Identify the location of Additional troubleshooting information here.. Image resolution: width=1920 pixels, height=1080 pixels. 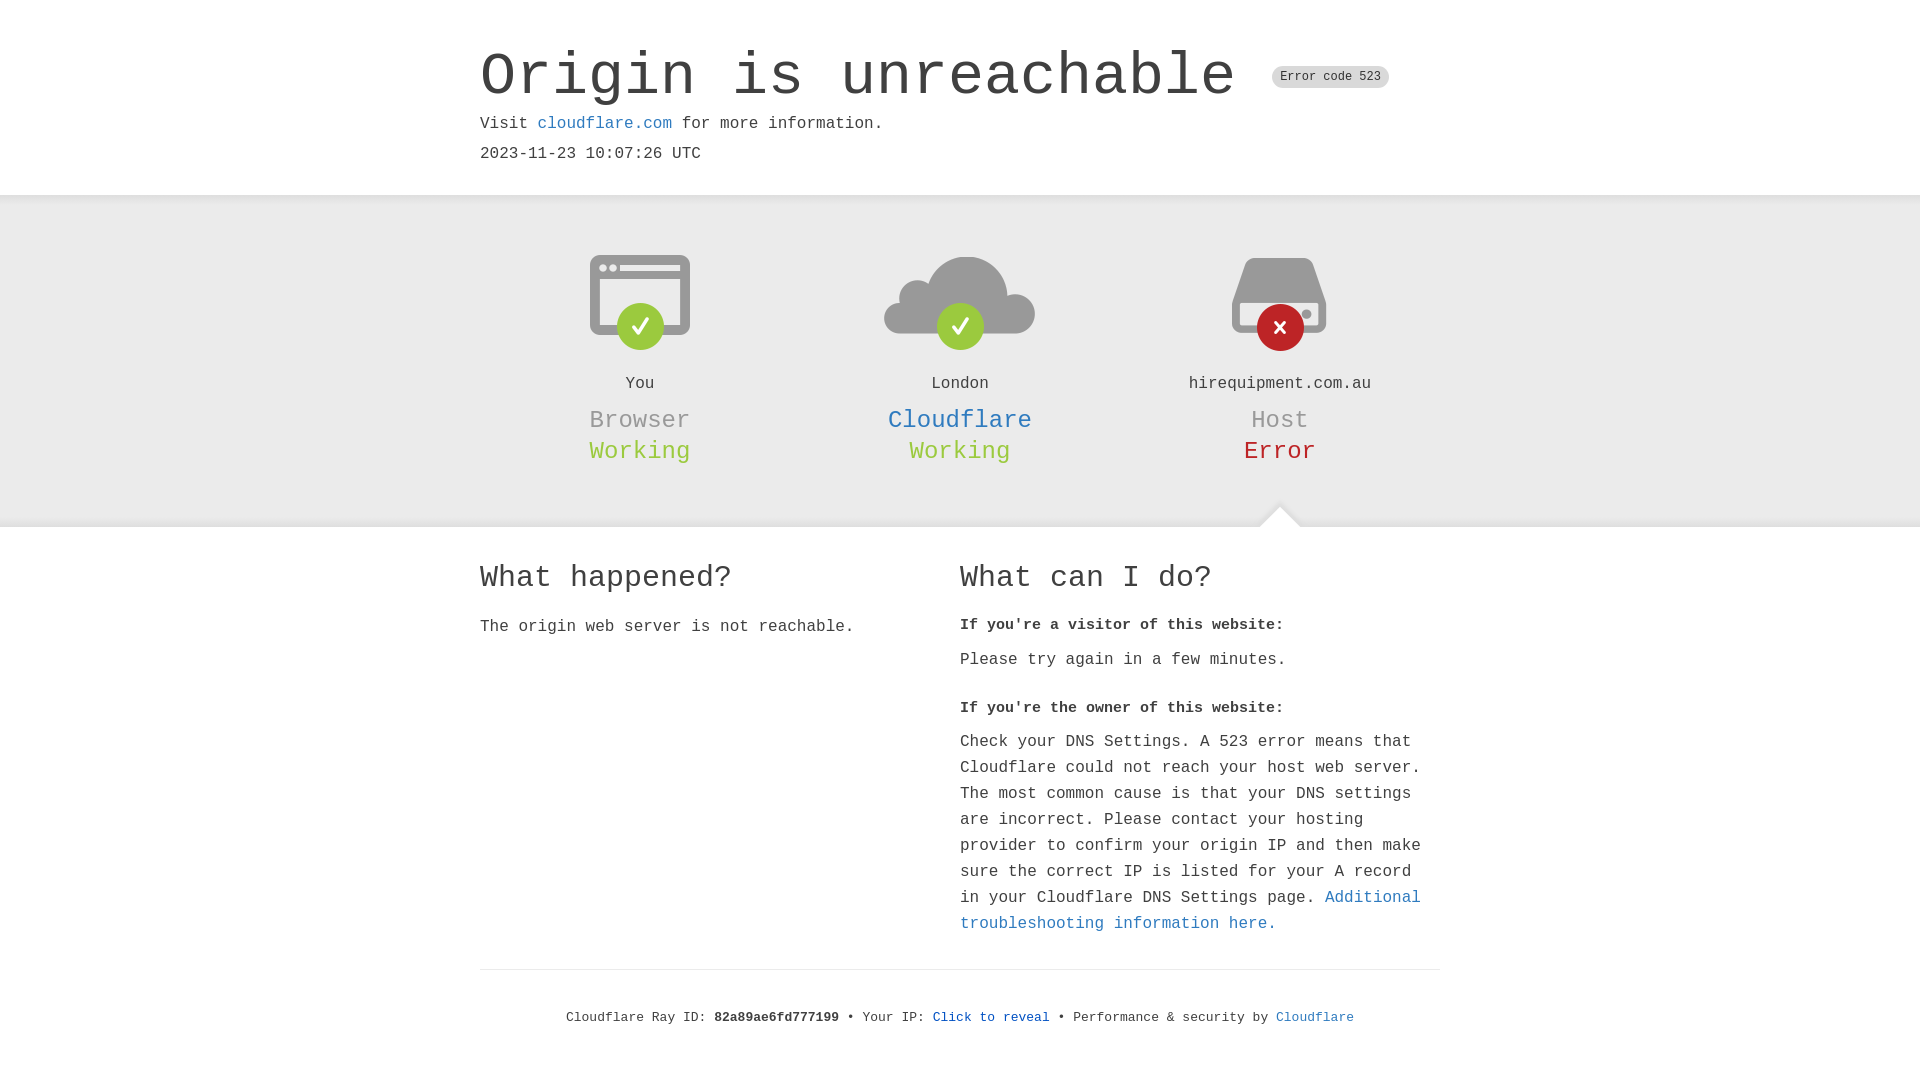
(1190, 911).